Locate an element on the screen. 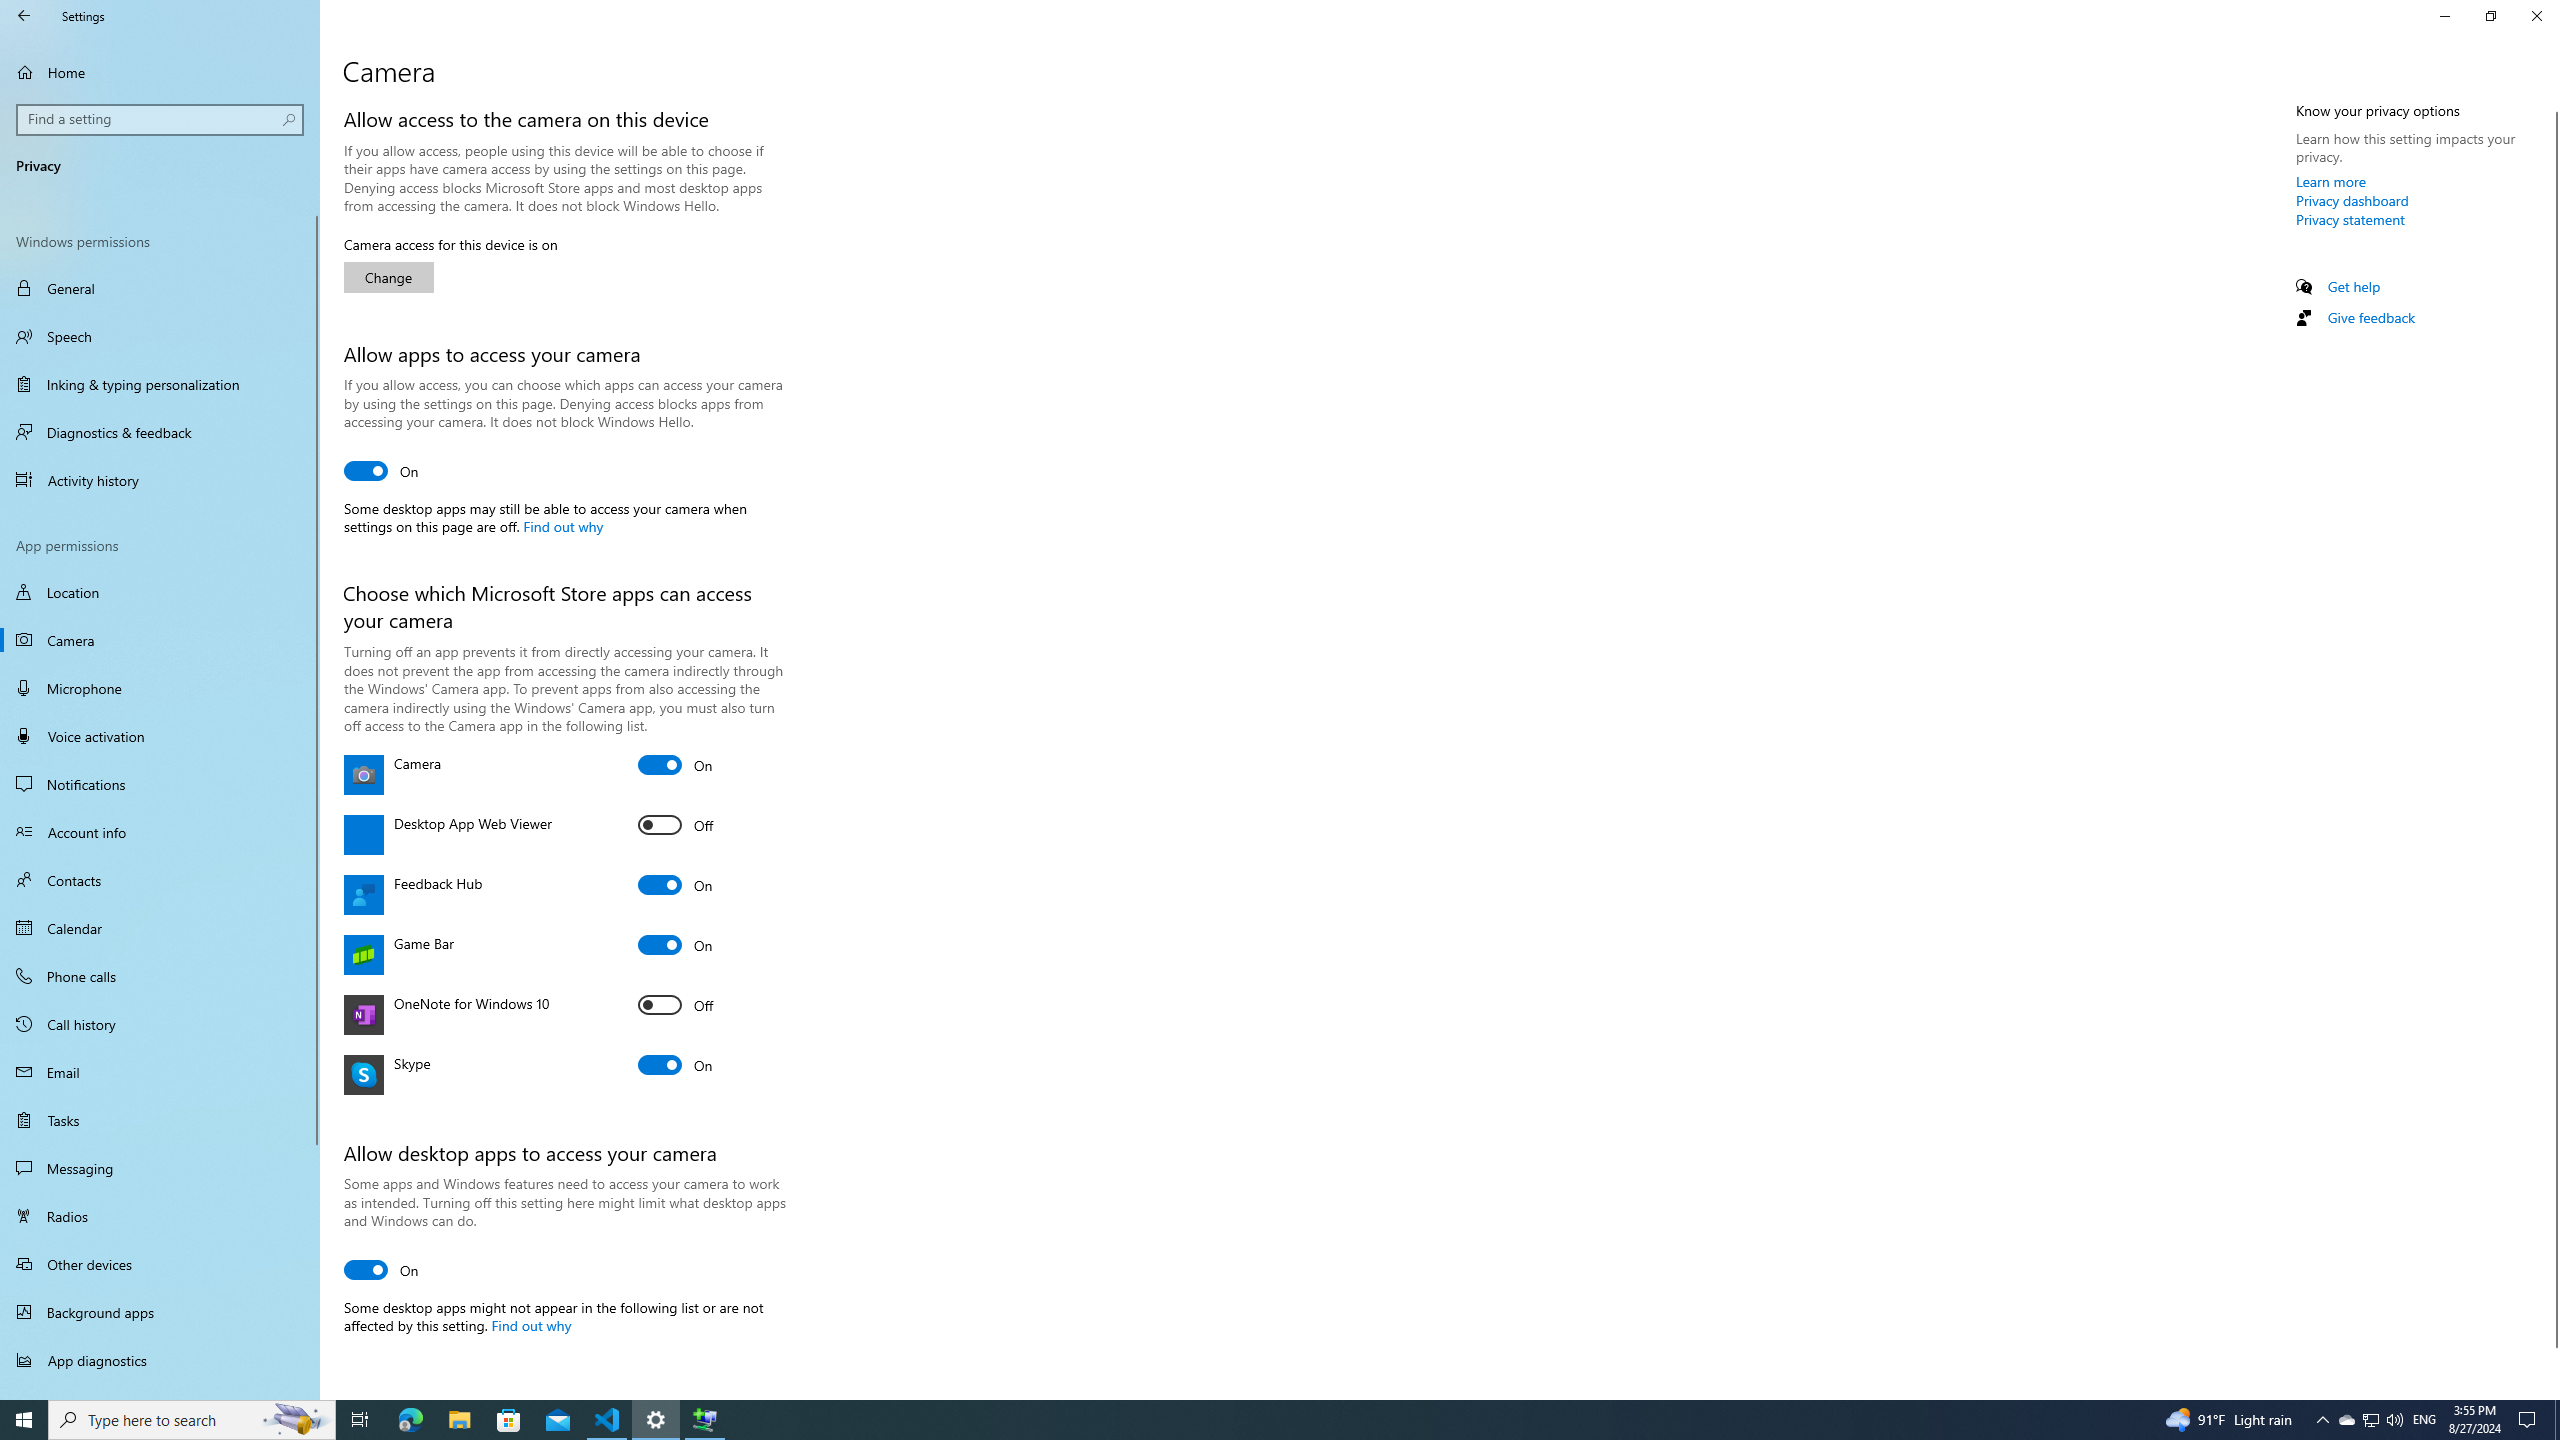 Image resolution: width=2560 pixels, height=1440 pixels. Email is located at coordinates (160, 1072).